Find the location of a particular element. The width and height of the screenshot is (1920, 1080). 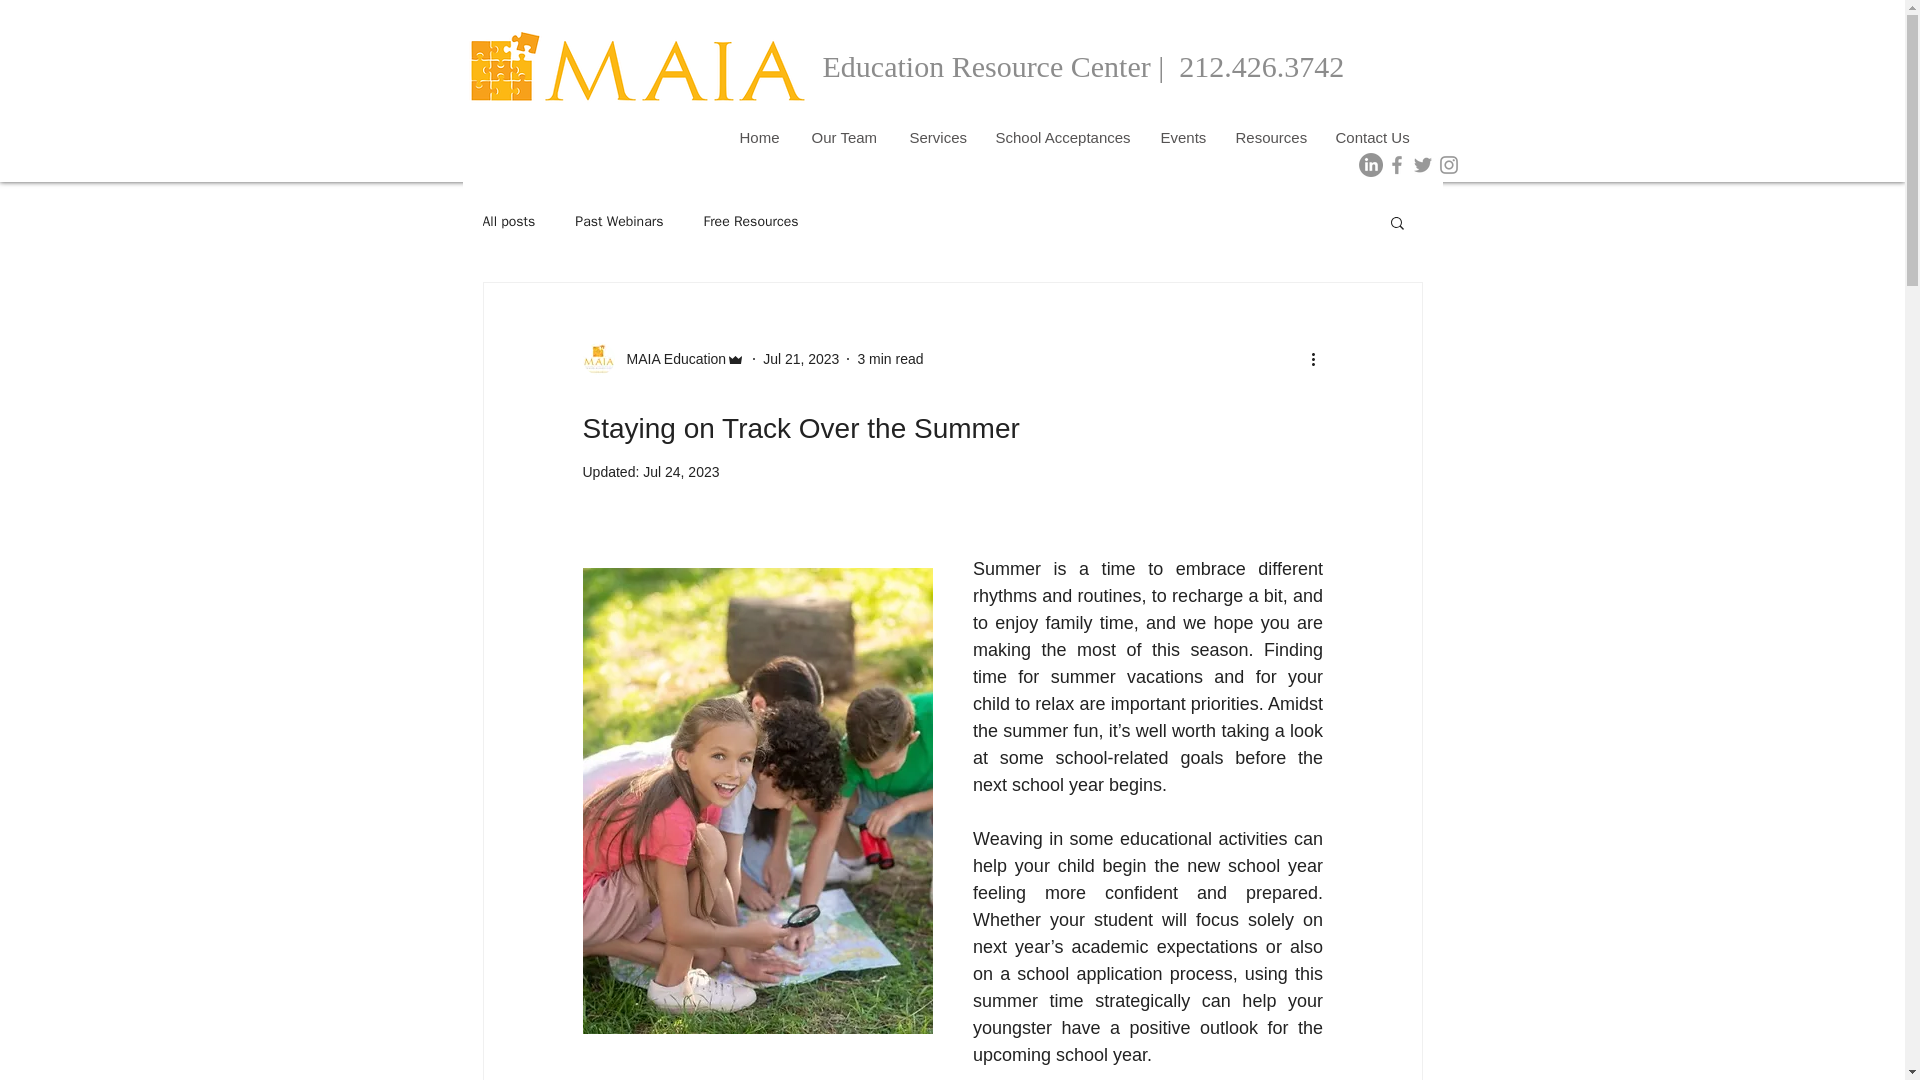

Our Team is located at coordinates (845, 138).